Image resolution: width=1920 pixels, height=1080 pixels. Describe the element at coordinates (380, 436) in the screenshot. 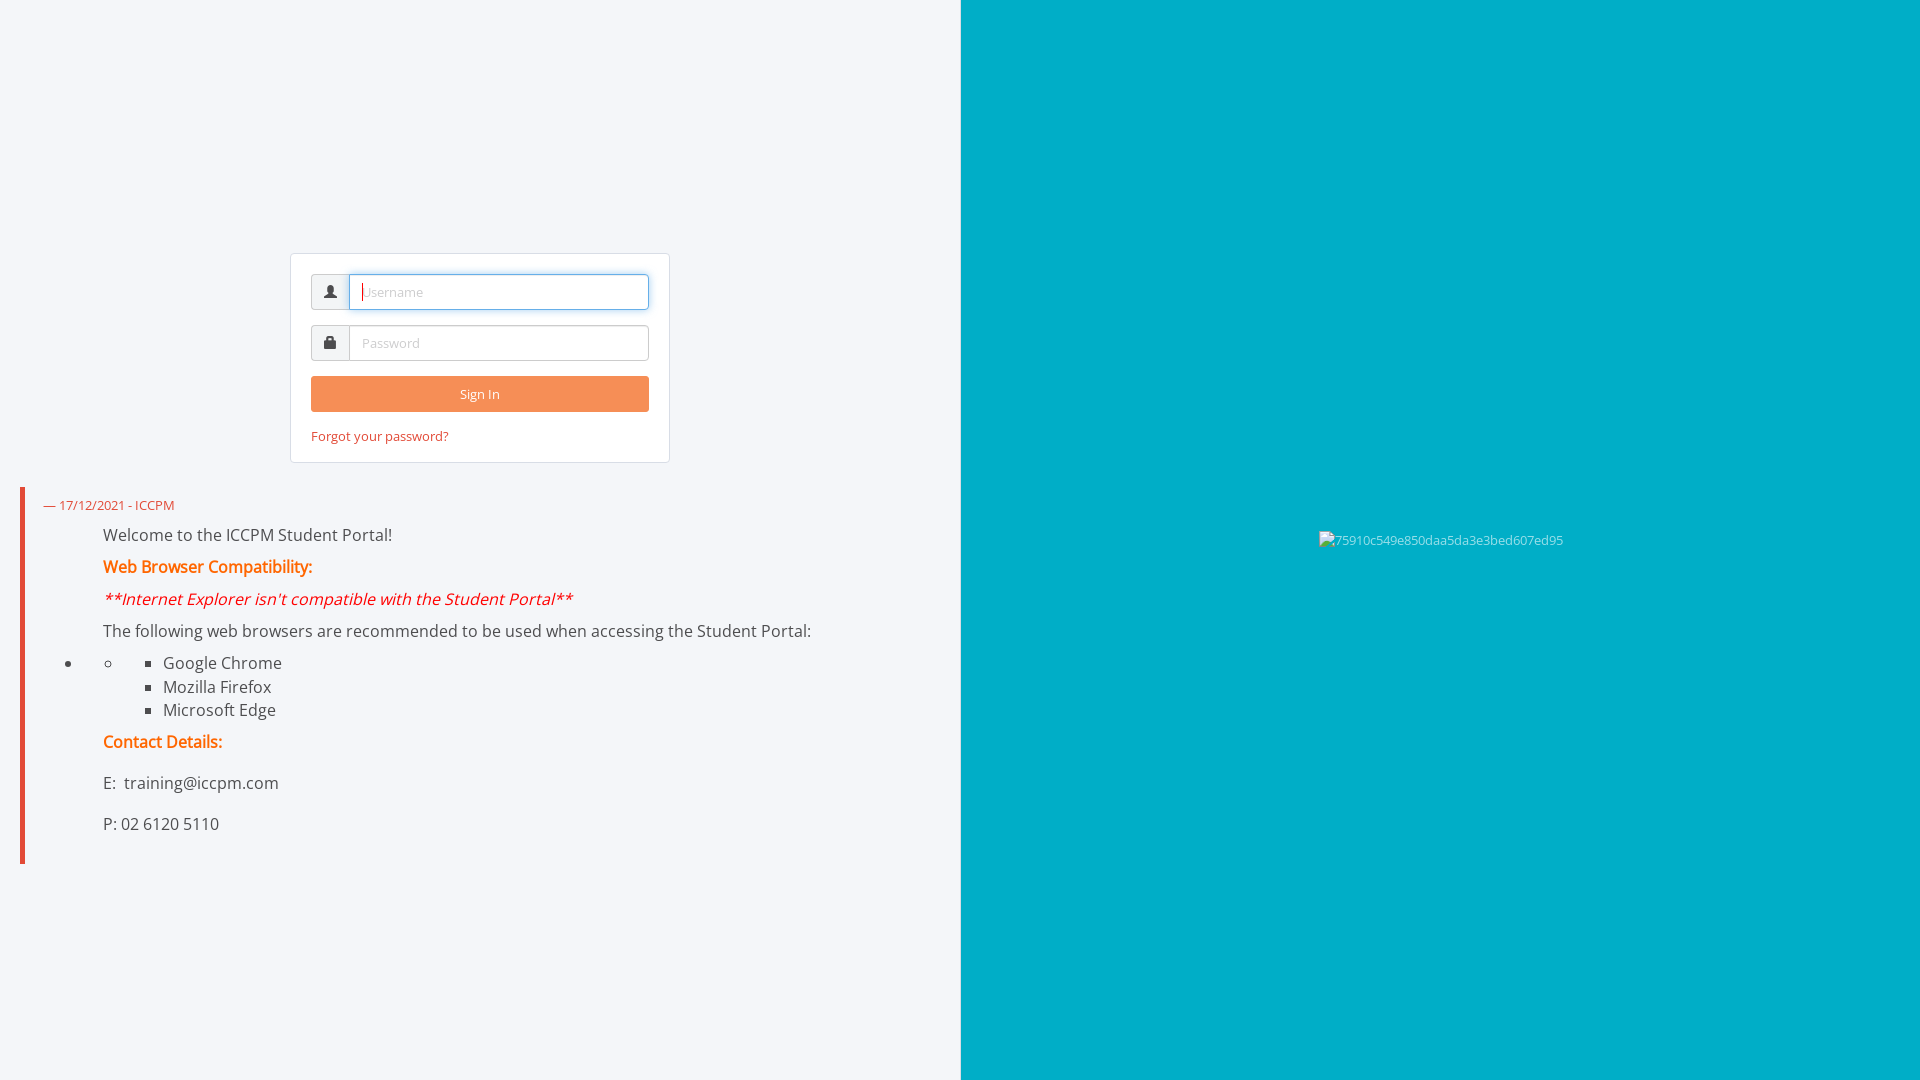

I see `Forgot your password?` at that location.